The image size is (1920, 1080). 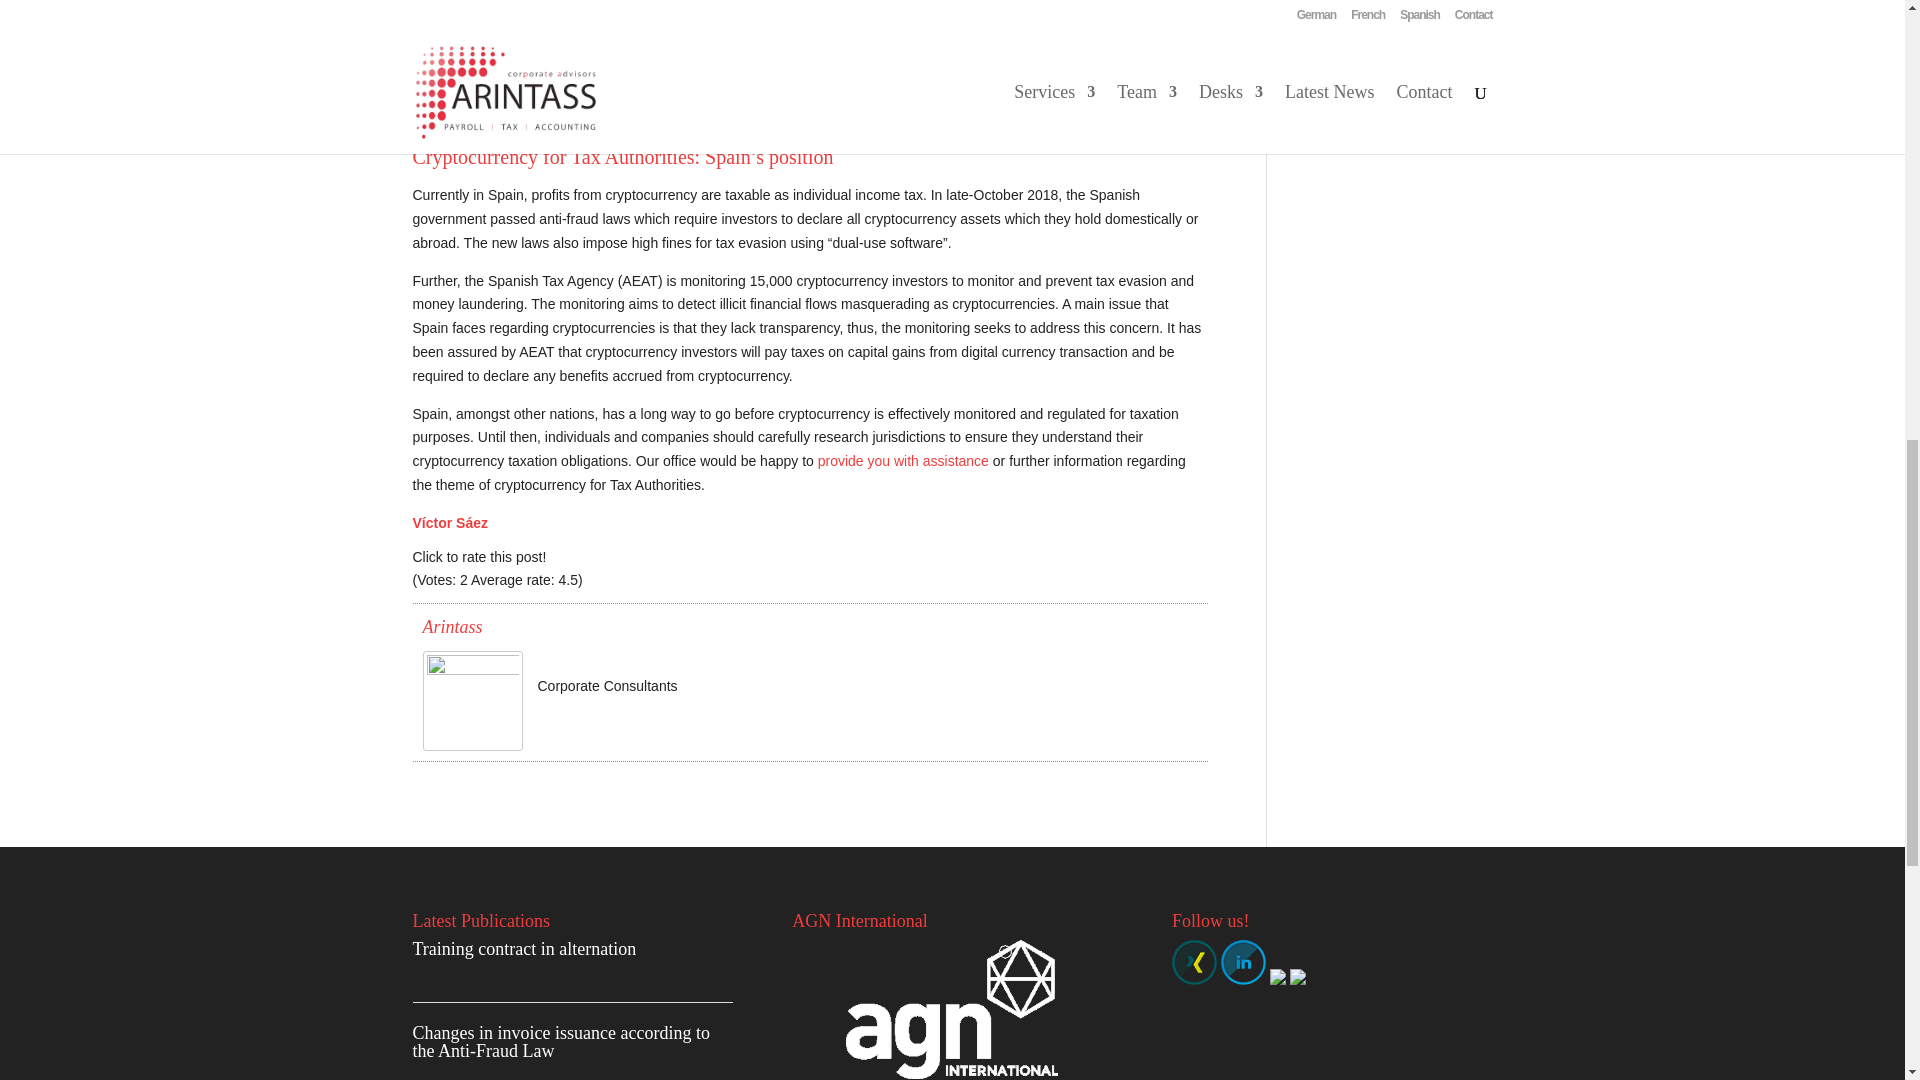 I want to click on Arintass, so click(x=452, y=626).